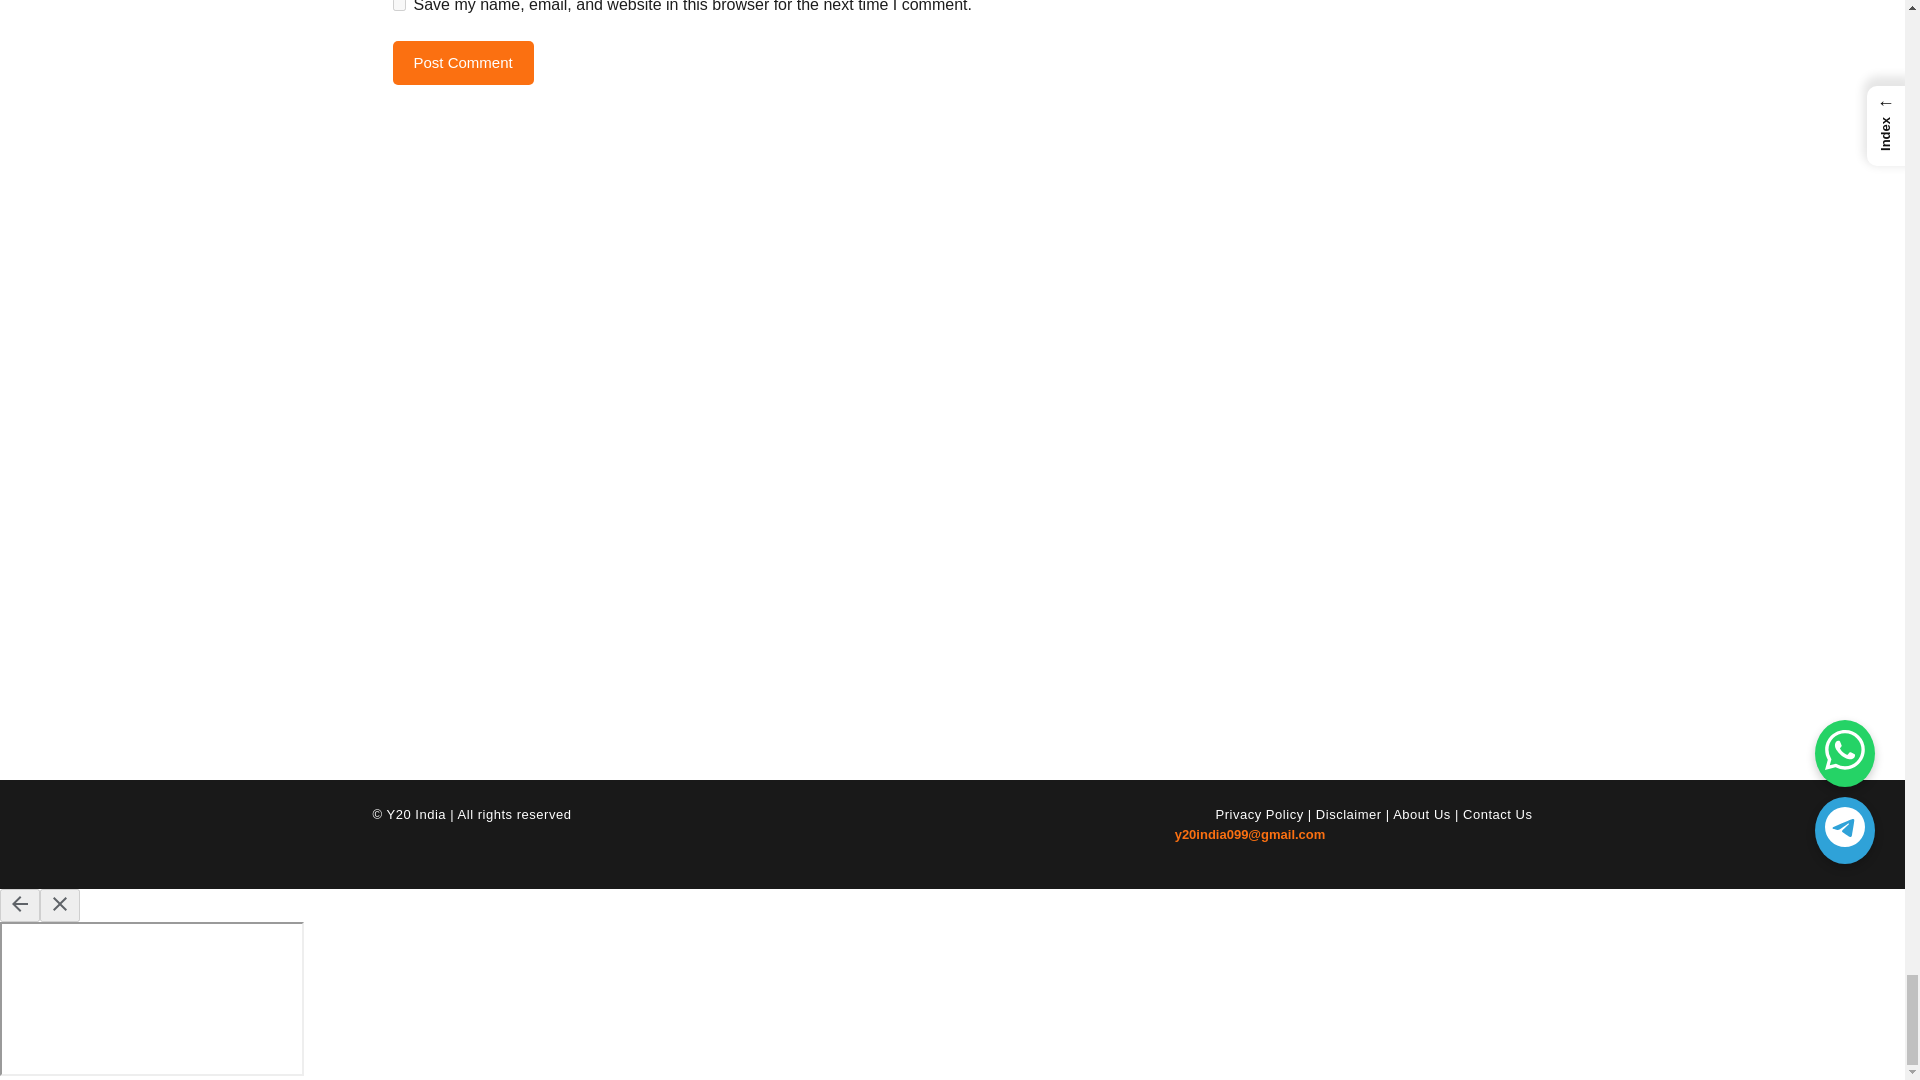  Describe the element at coordinates (462, 64) in the screenshot. I see `Post Comment` at that location.